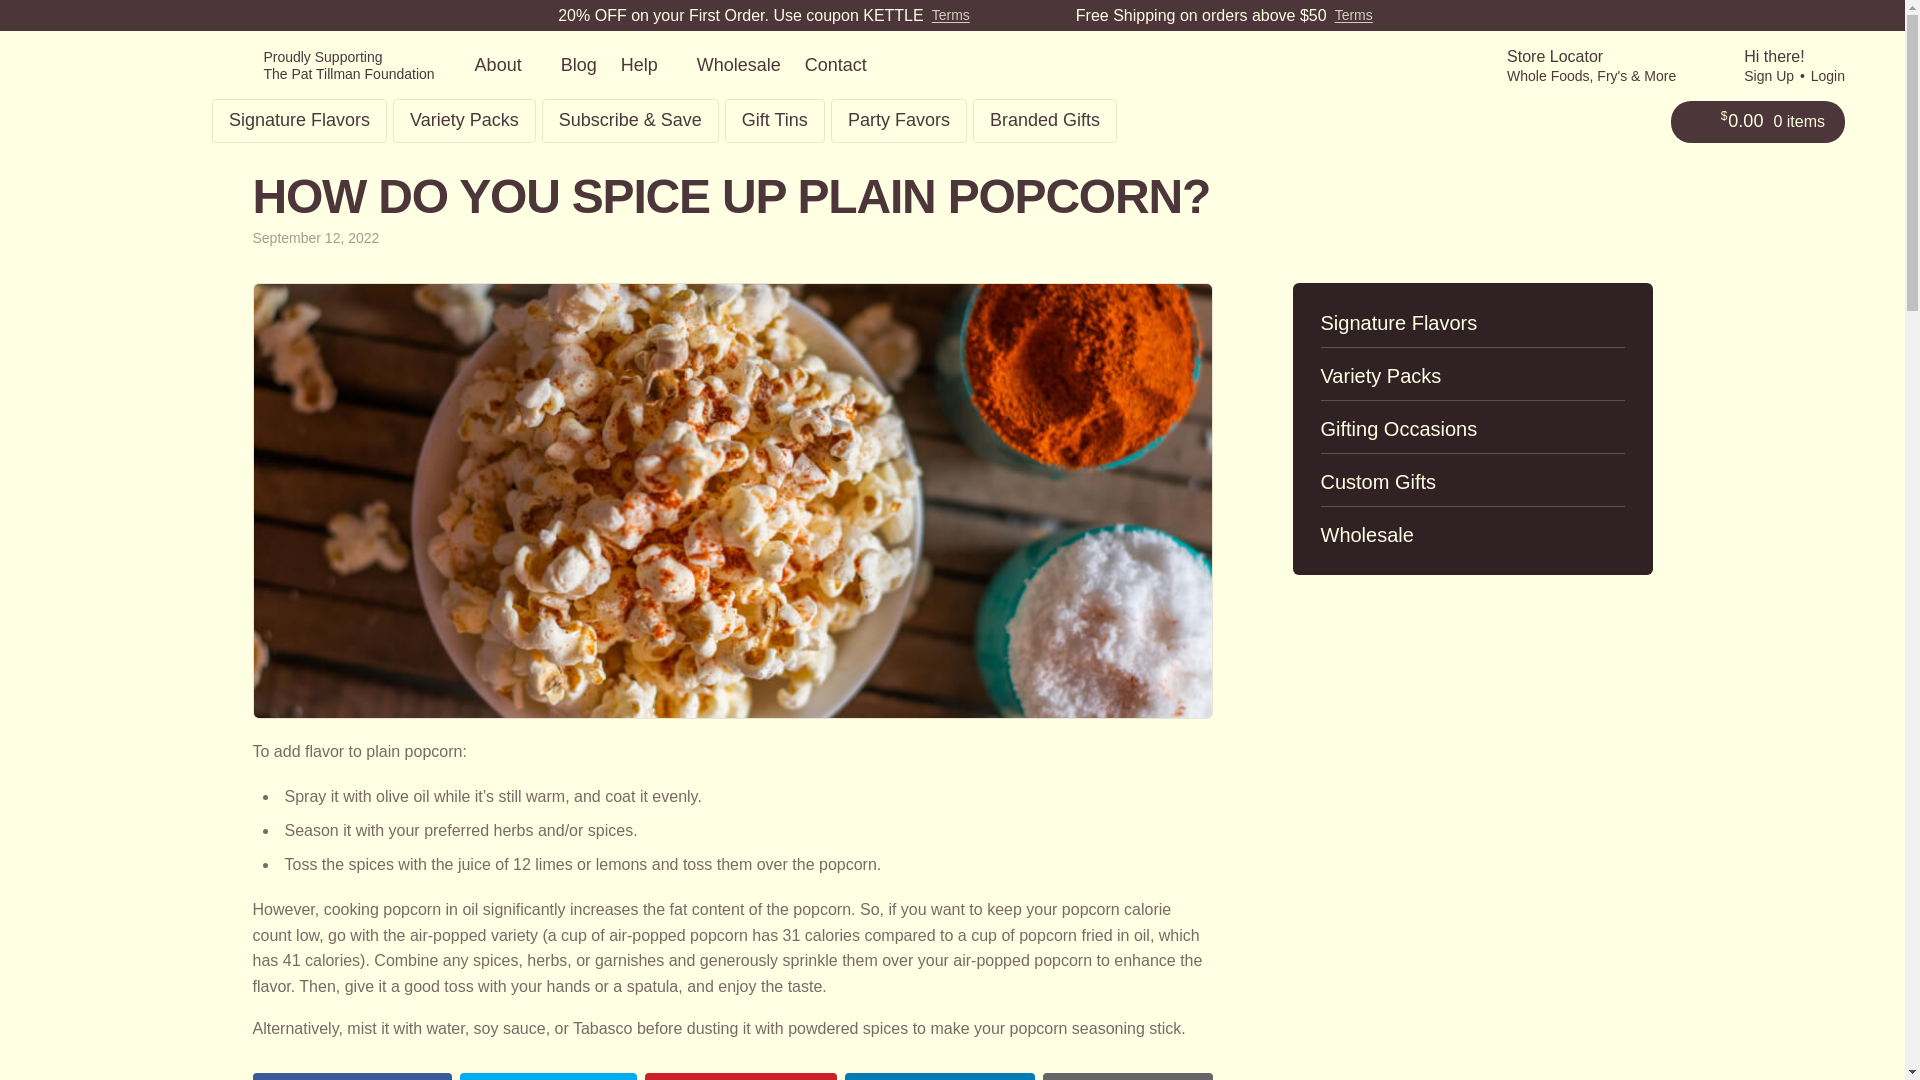 Image resolution: width=1920 pixels, height=1080 pixels. I want to click on Blog, so click(578, 66).